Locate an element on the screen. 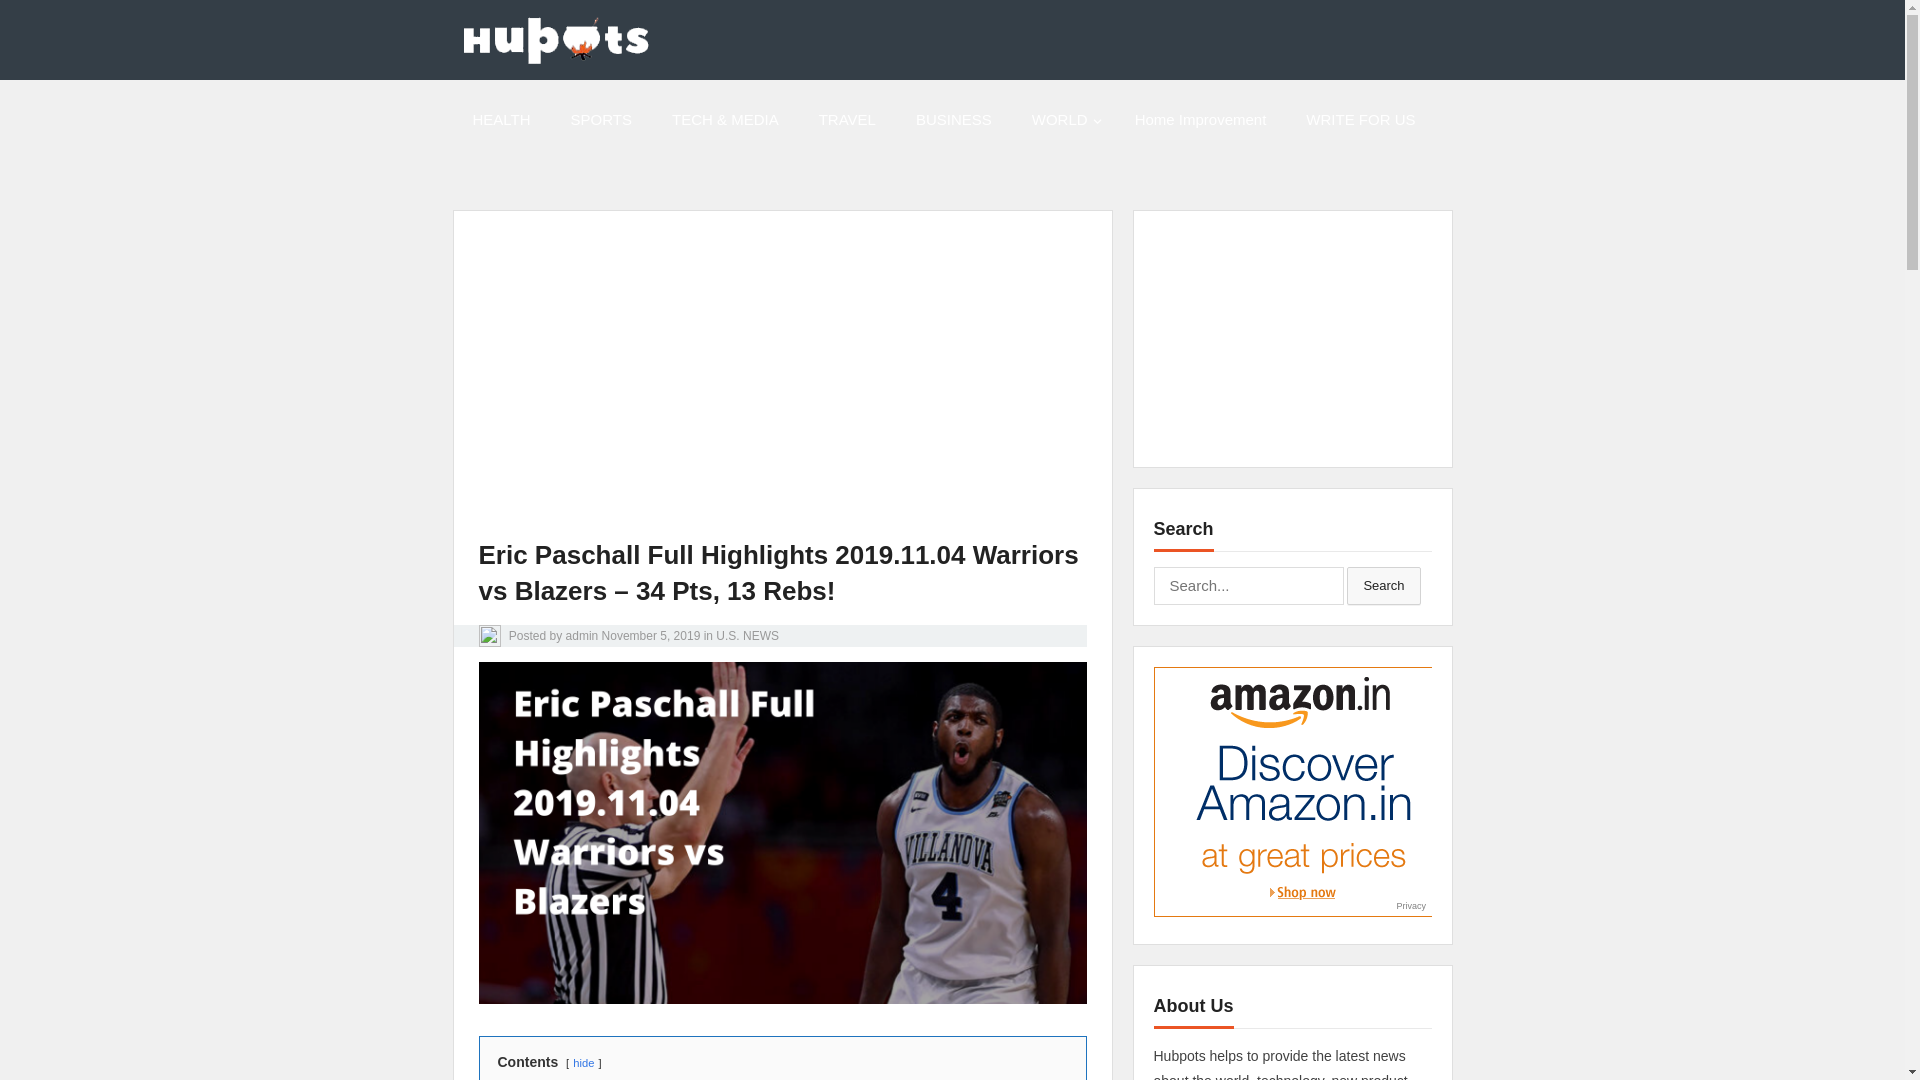  TRAVEL is located at coordinates (847, 119).